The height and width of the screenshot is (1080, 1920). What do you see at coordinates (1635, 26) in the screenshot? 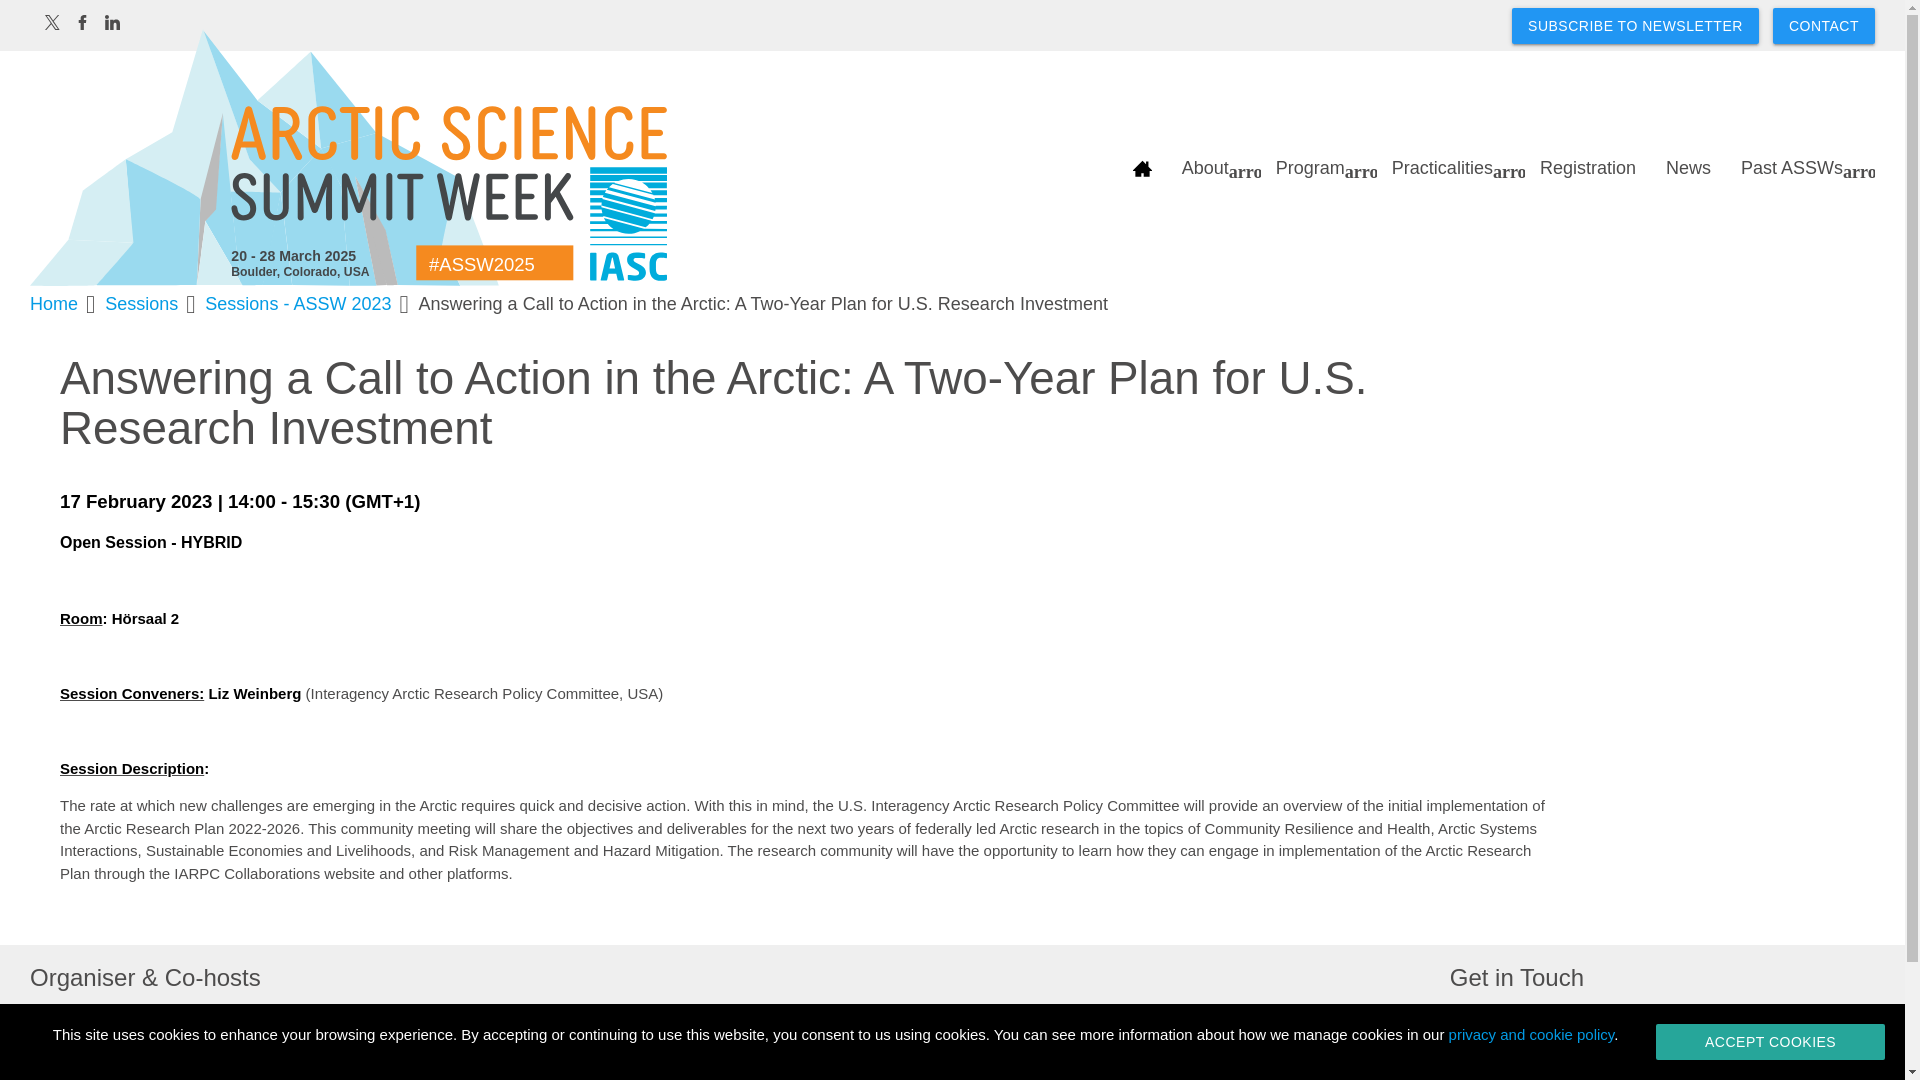
I see `SUBSCRIBE TO NEWSLETTER` at bounding box center [1635, 26].